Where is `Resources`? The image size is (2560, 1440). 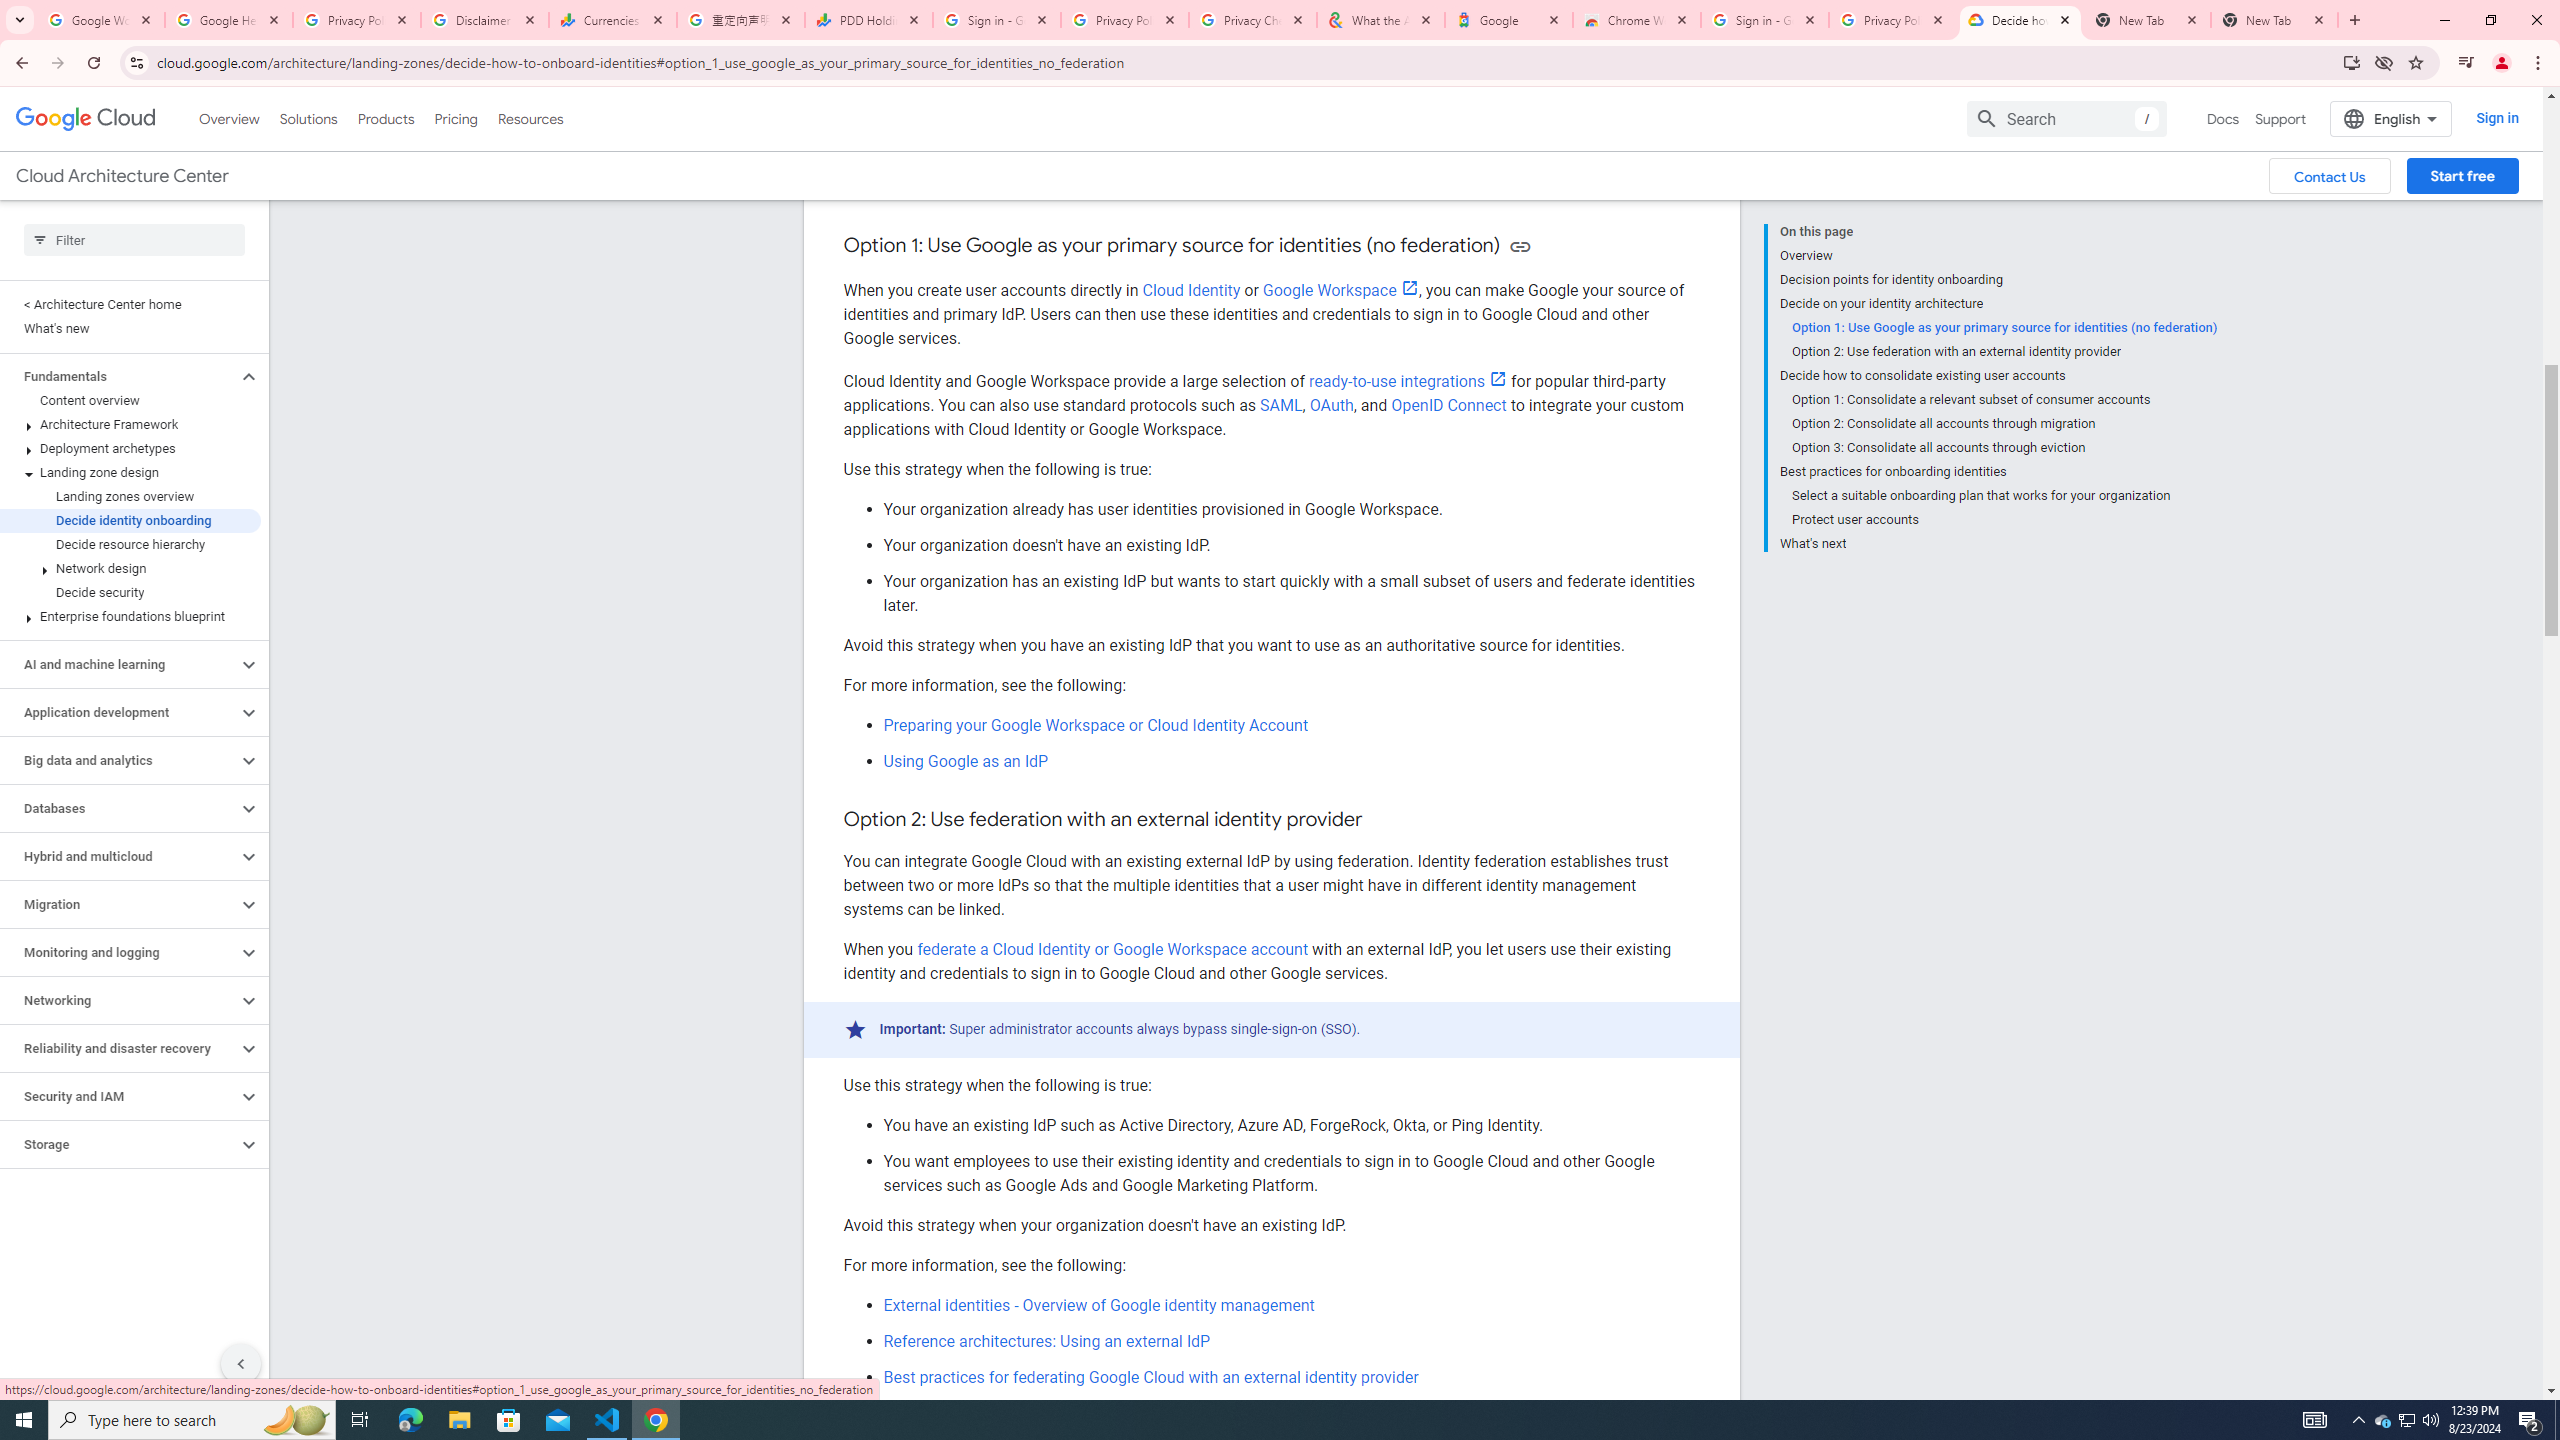 Resources is located at coordinates (530, 118).